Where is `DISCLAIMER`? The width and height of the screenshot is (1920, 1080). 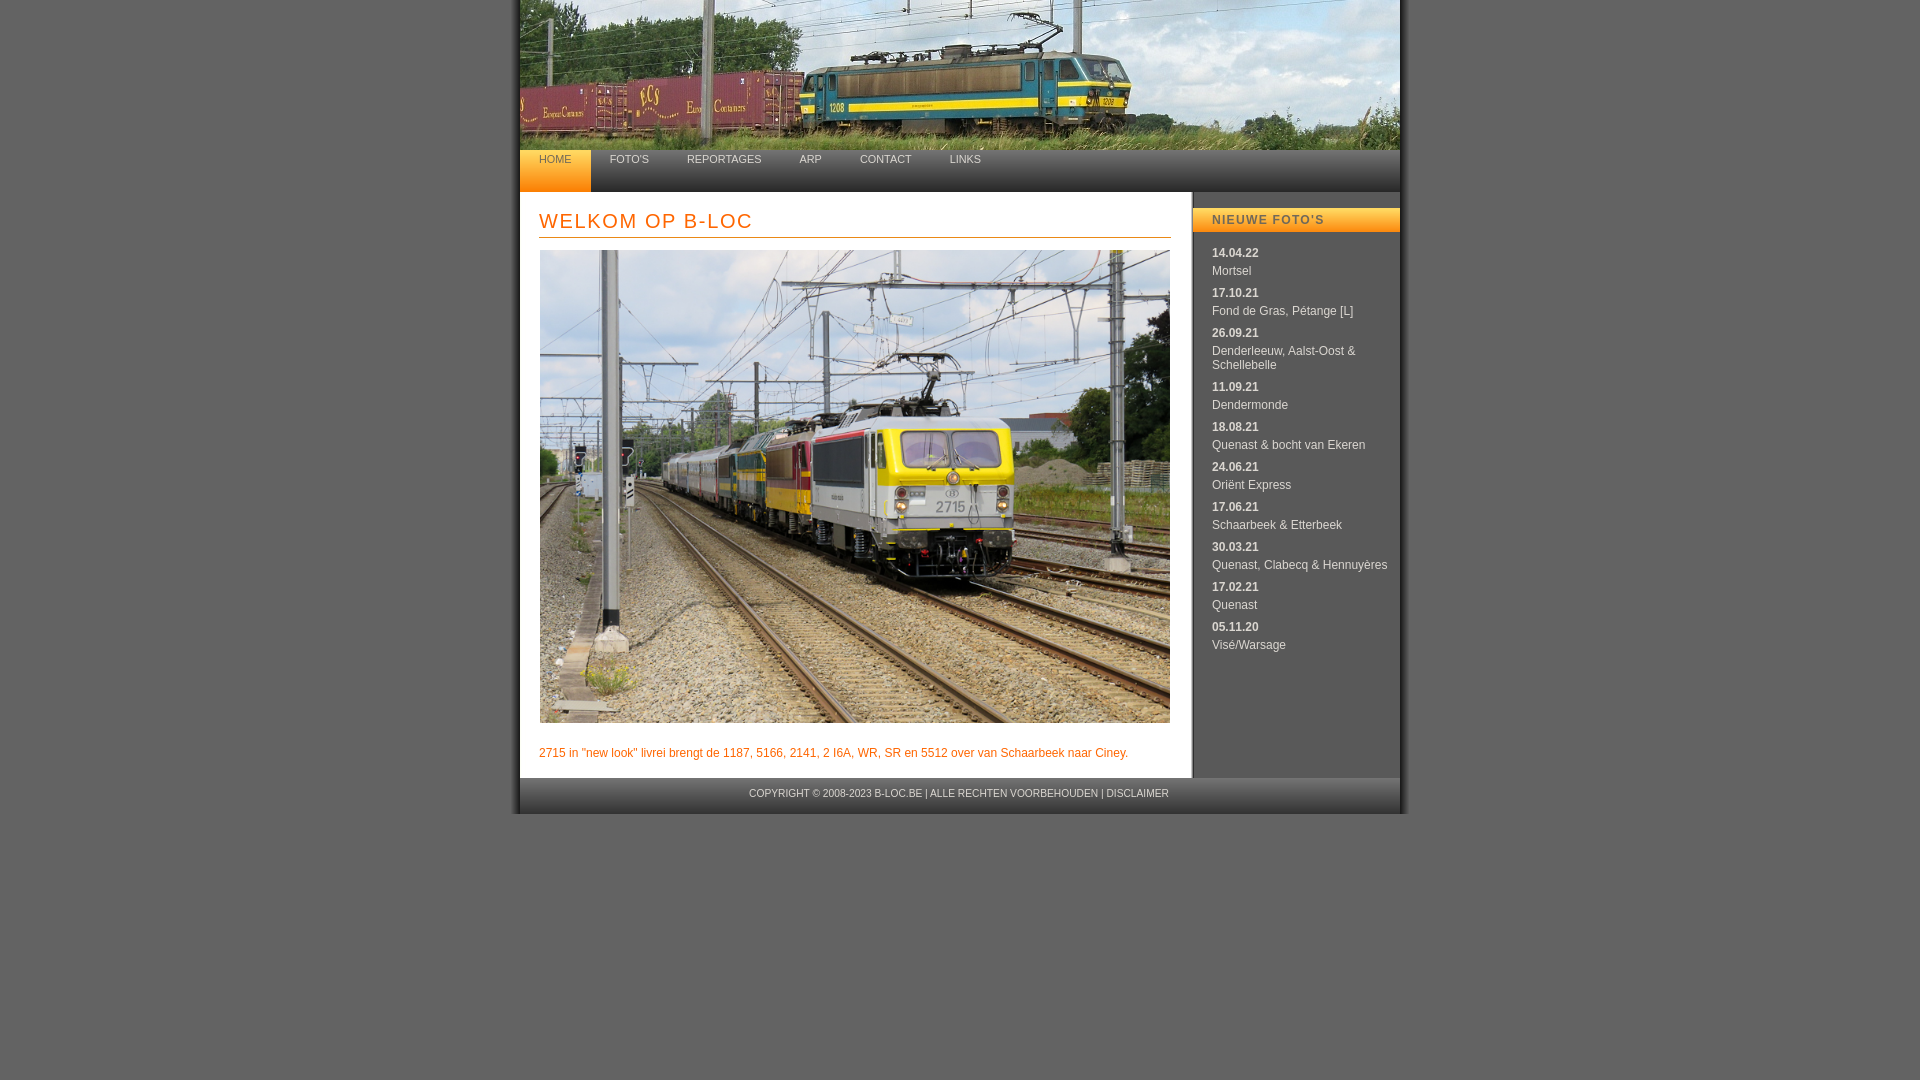 DISCLAIMER is located at coordinates (1137, 794).